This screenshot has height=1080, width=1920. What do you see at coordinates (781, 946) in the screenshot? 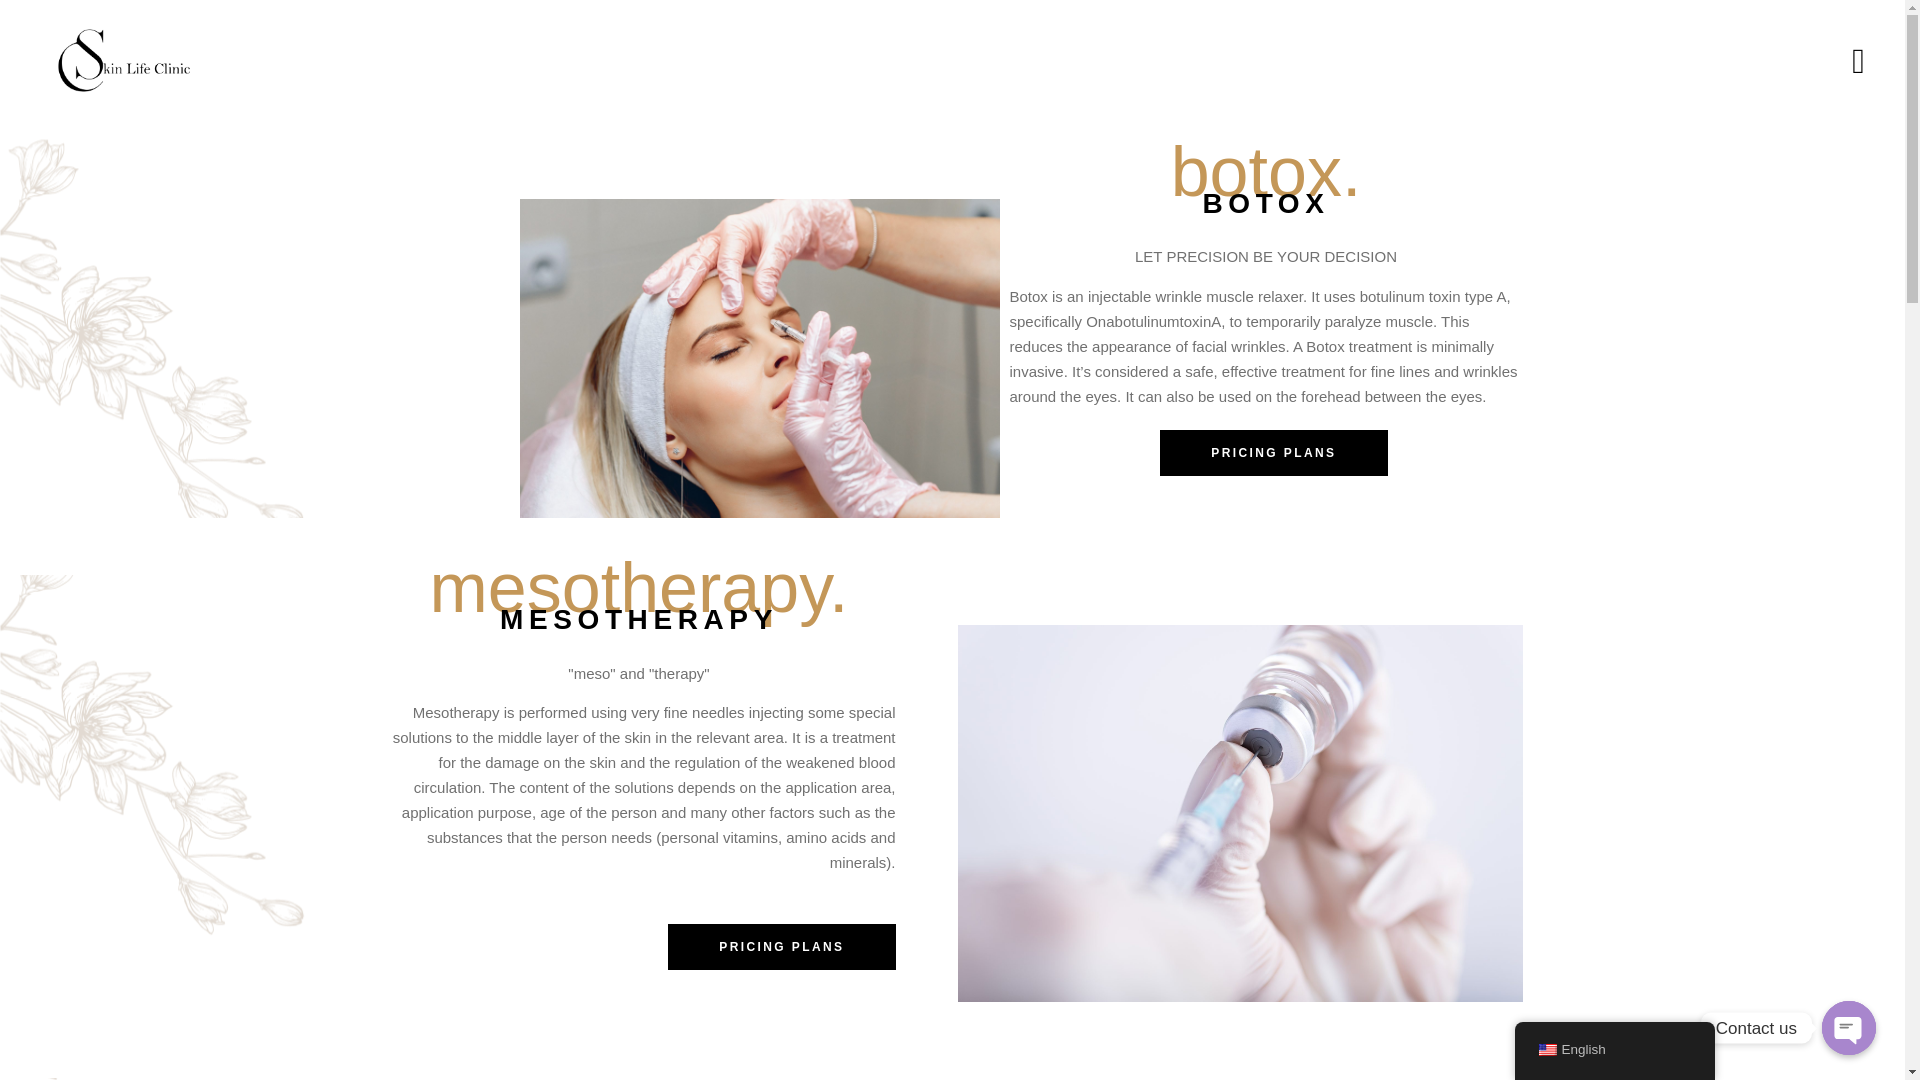
I see `PRICING PLANS` at bounding box center [781, 946].